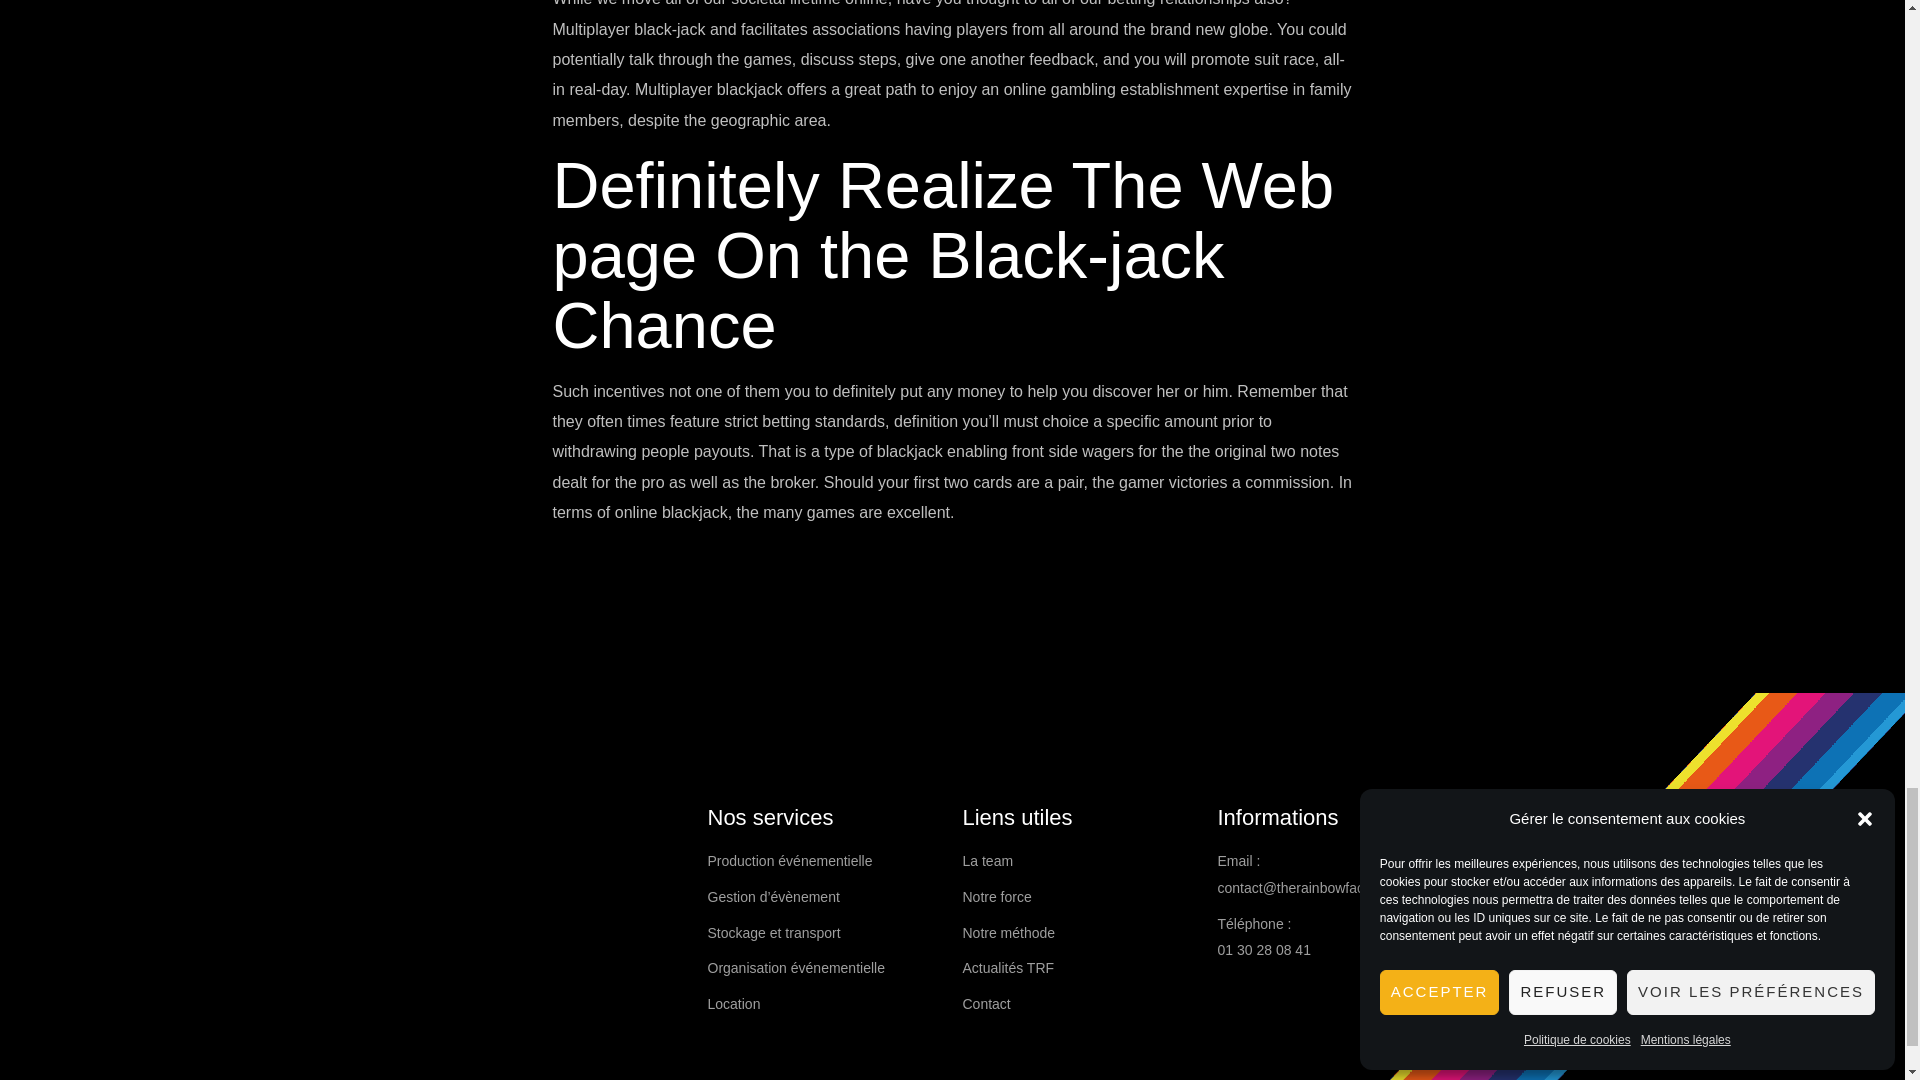 The width and height of the screenshot is (1920, 1080). I want to click on Informations, so click(1335, 818).